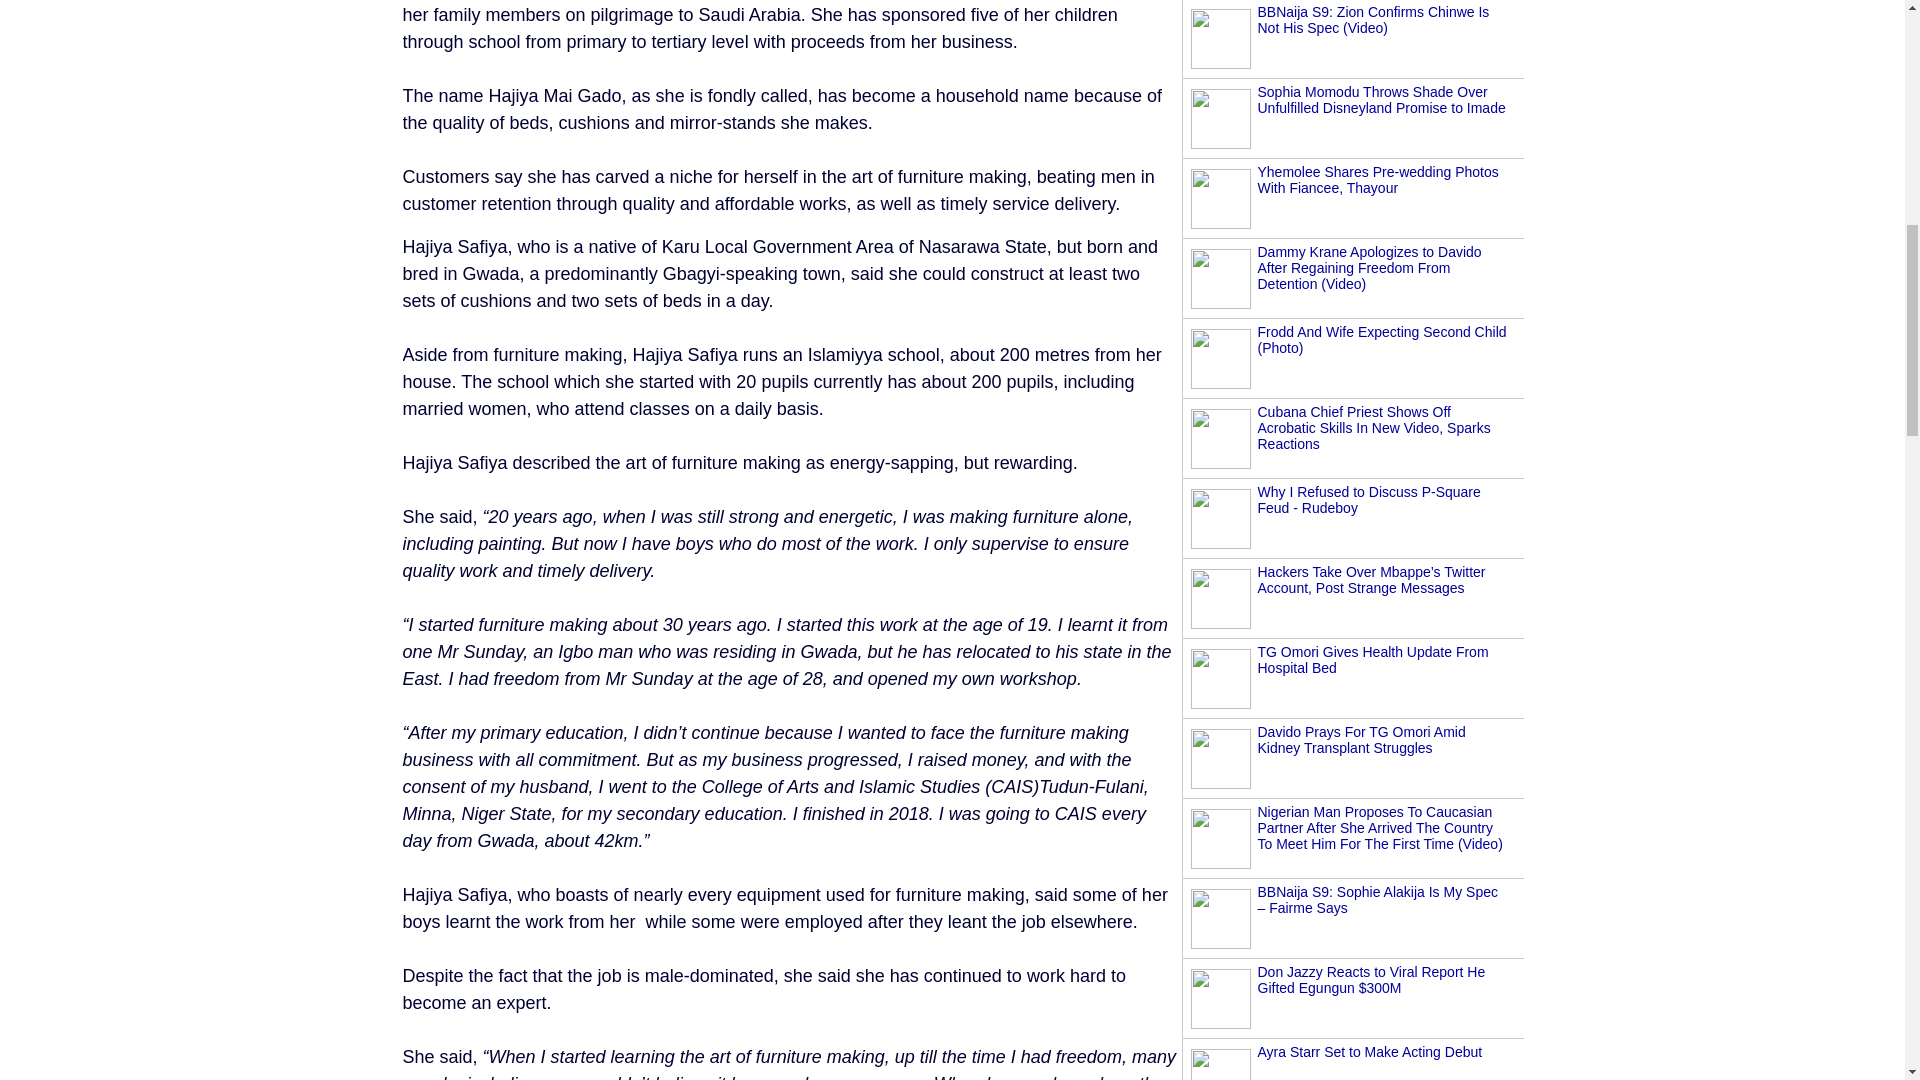  What do you see at coordinates (1373, 660) in the screenshot?
I see `TG Omori Gives Health Update From Hospital Bed` at bounding box center [1373, 660].